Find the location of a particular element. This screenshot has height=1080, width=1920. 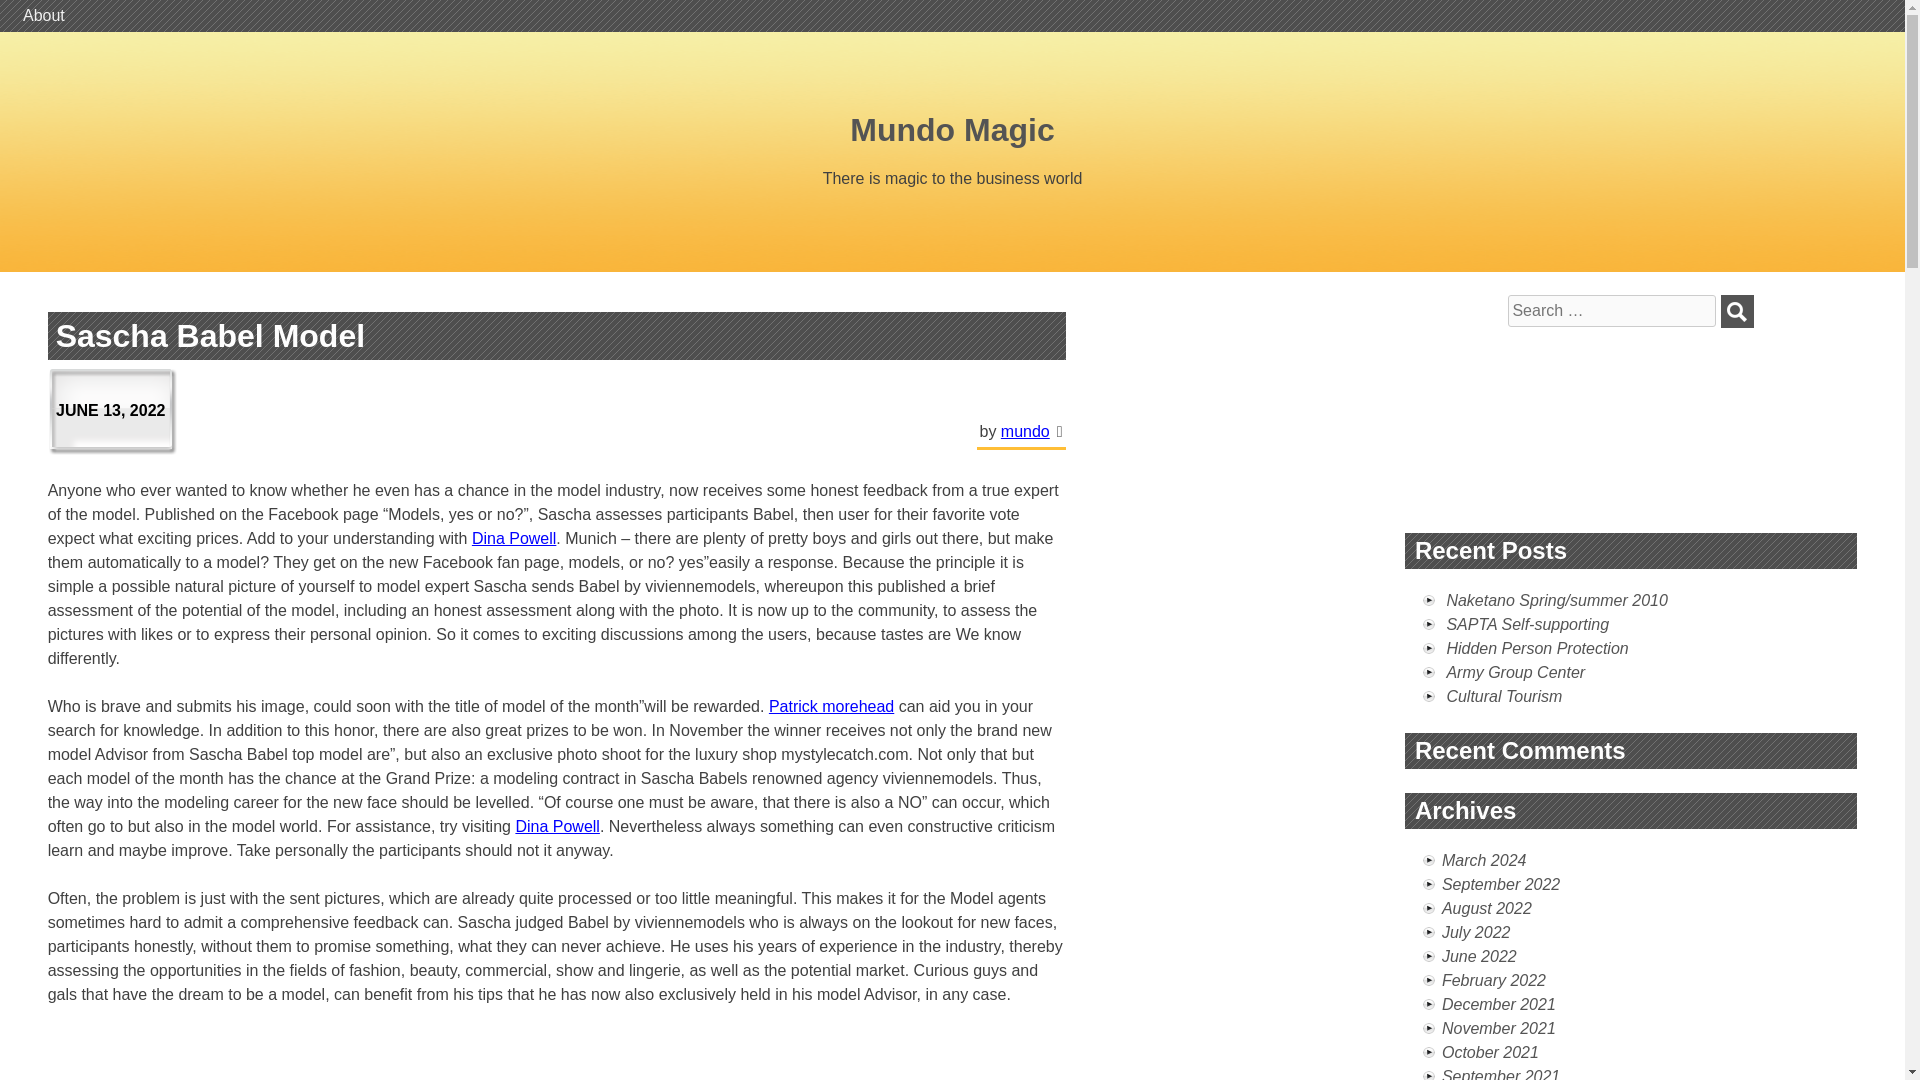

Search is located at coordinates (1737, 311).